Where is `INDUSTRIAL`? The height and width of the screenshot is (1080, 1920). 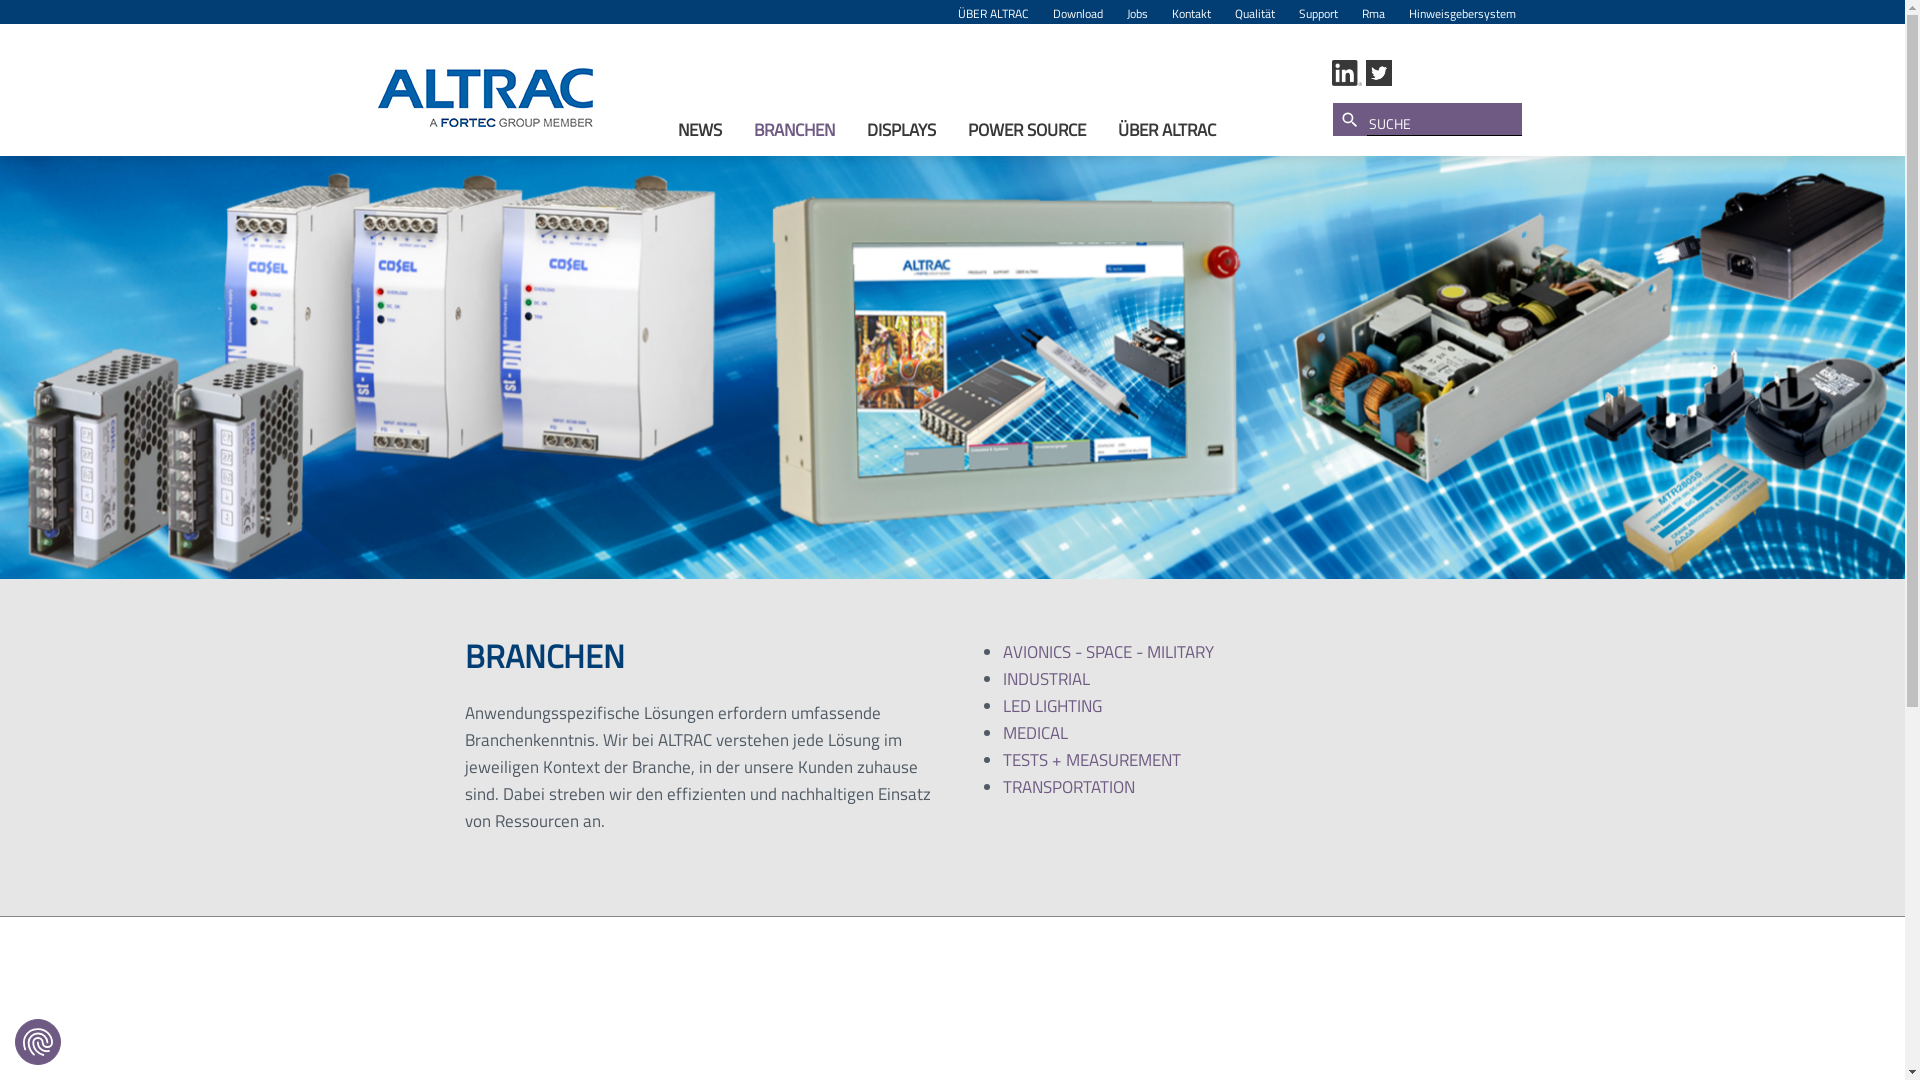 INDUSTRIAL is located at coordinates (1046, 679).